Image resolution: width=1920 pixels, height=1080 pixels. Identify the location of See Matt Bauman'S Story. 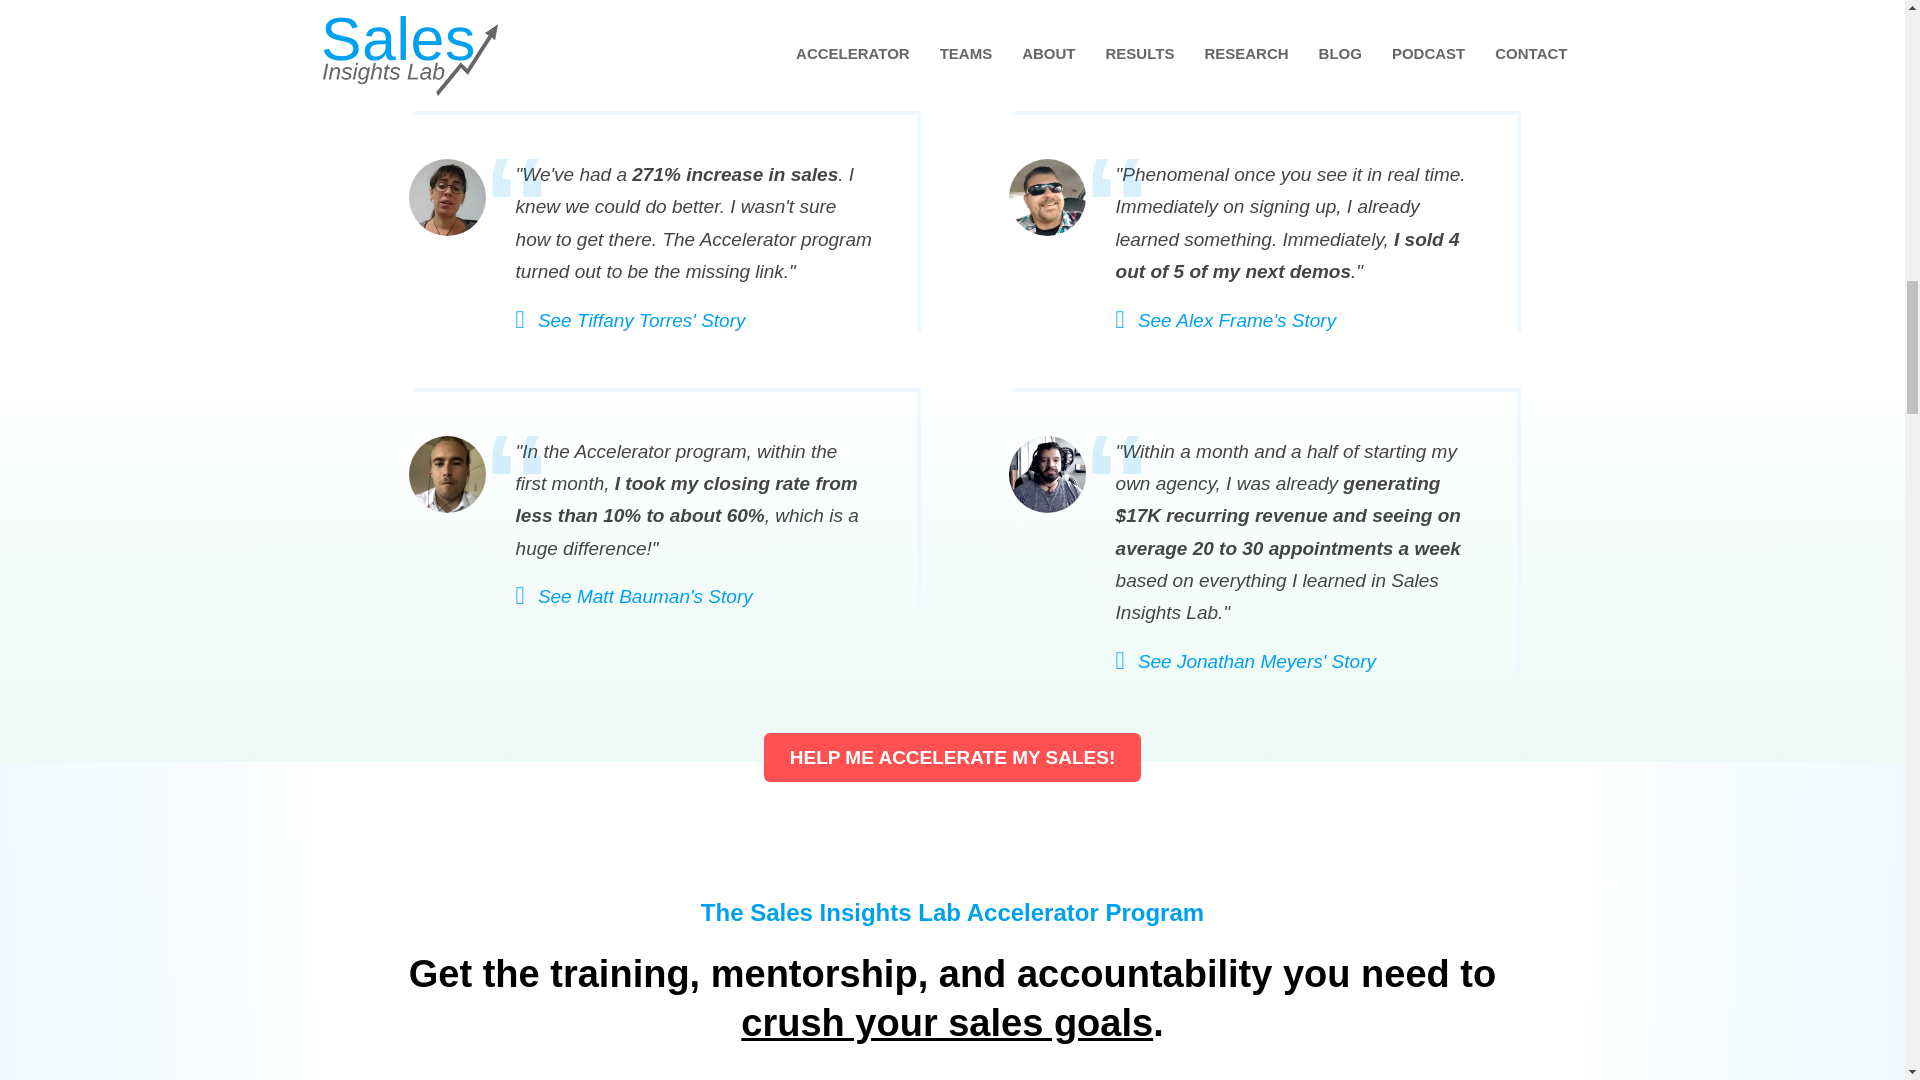
(634, 596).